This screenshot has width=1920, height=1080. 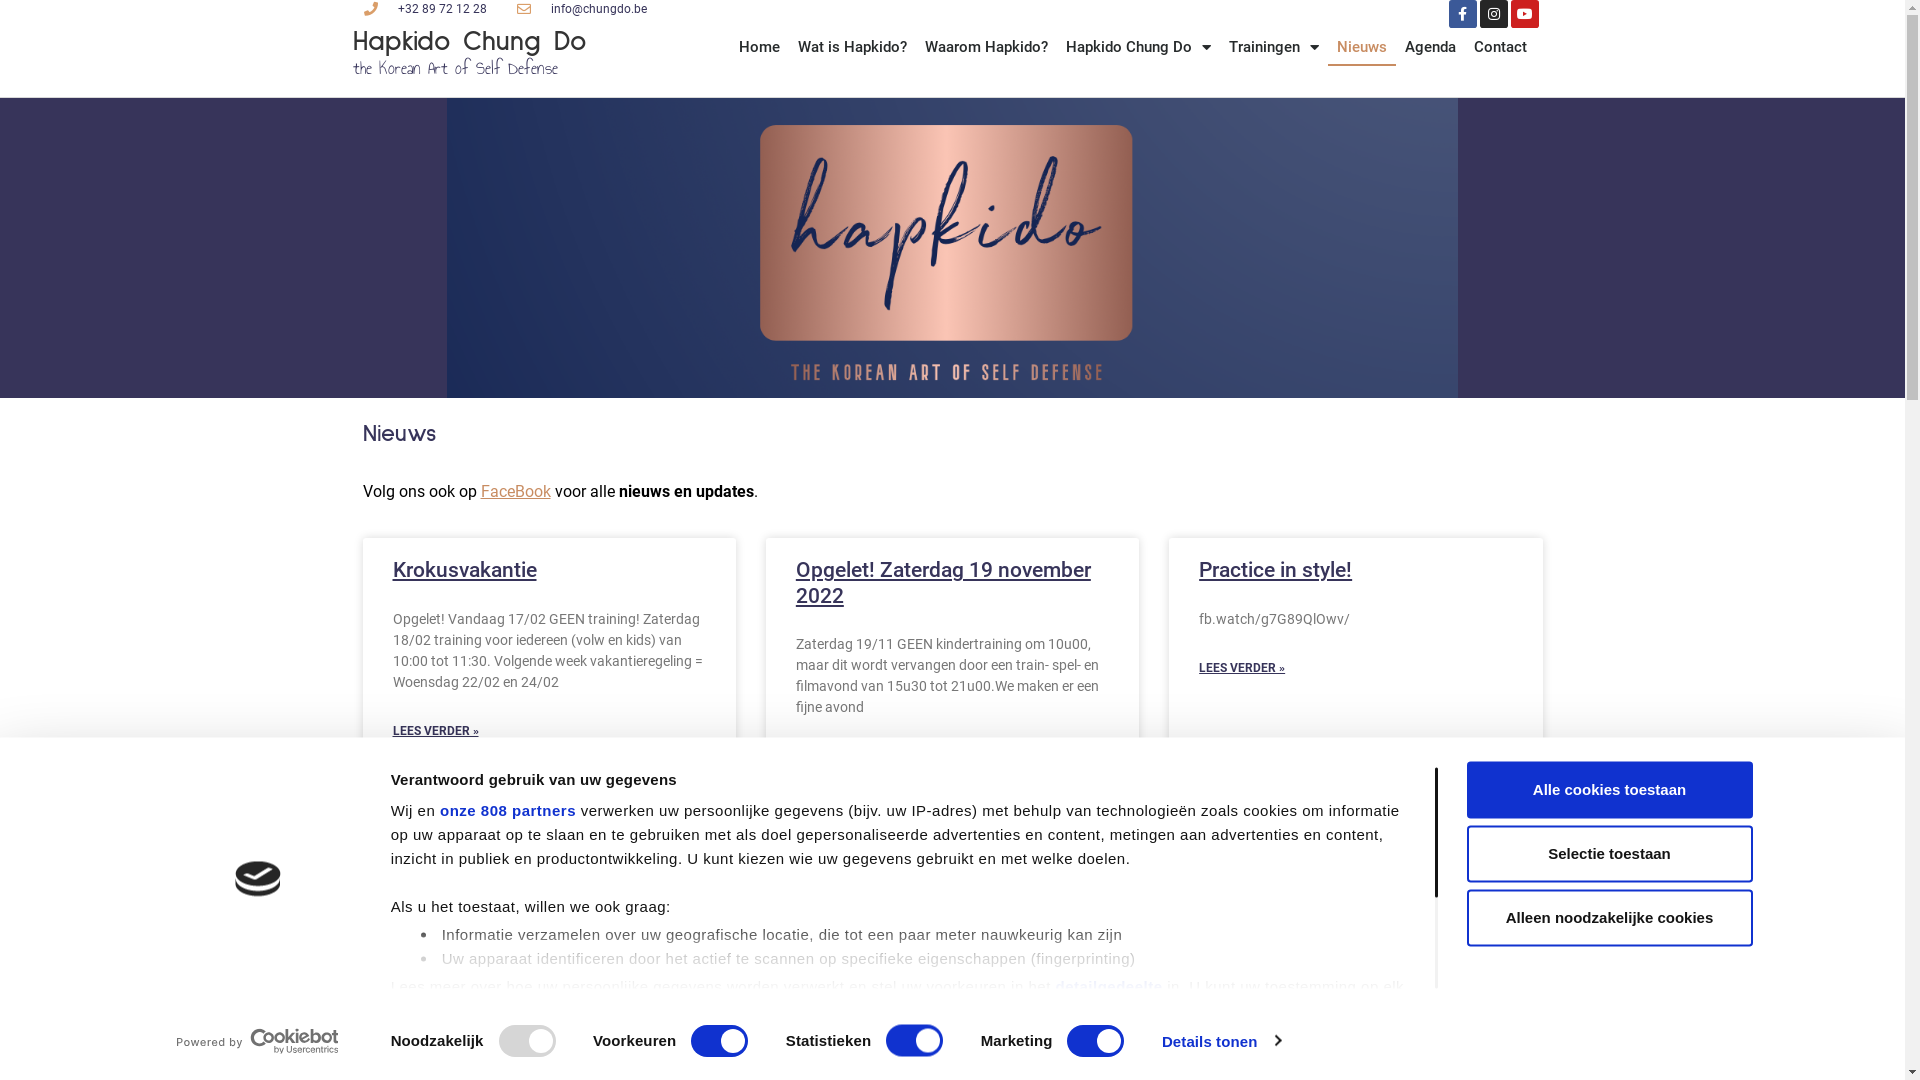 I want to click on Trainingen, so click(x=1274, y=47).